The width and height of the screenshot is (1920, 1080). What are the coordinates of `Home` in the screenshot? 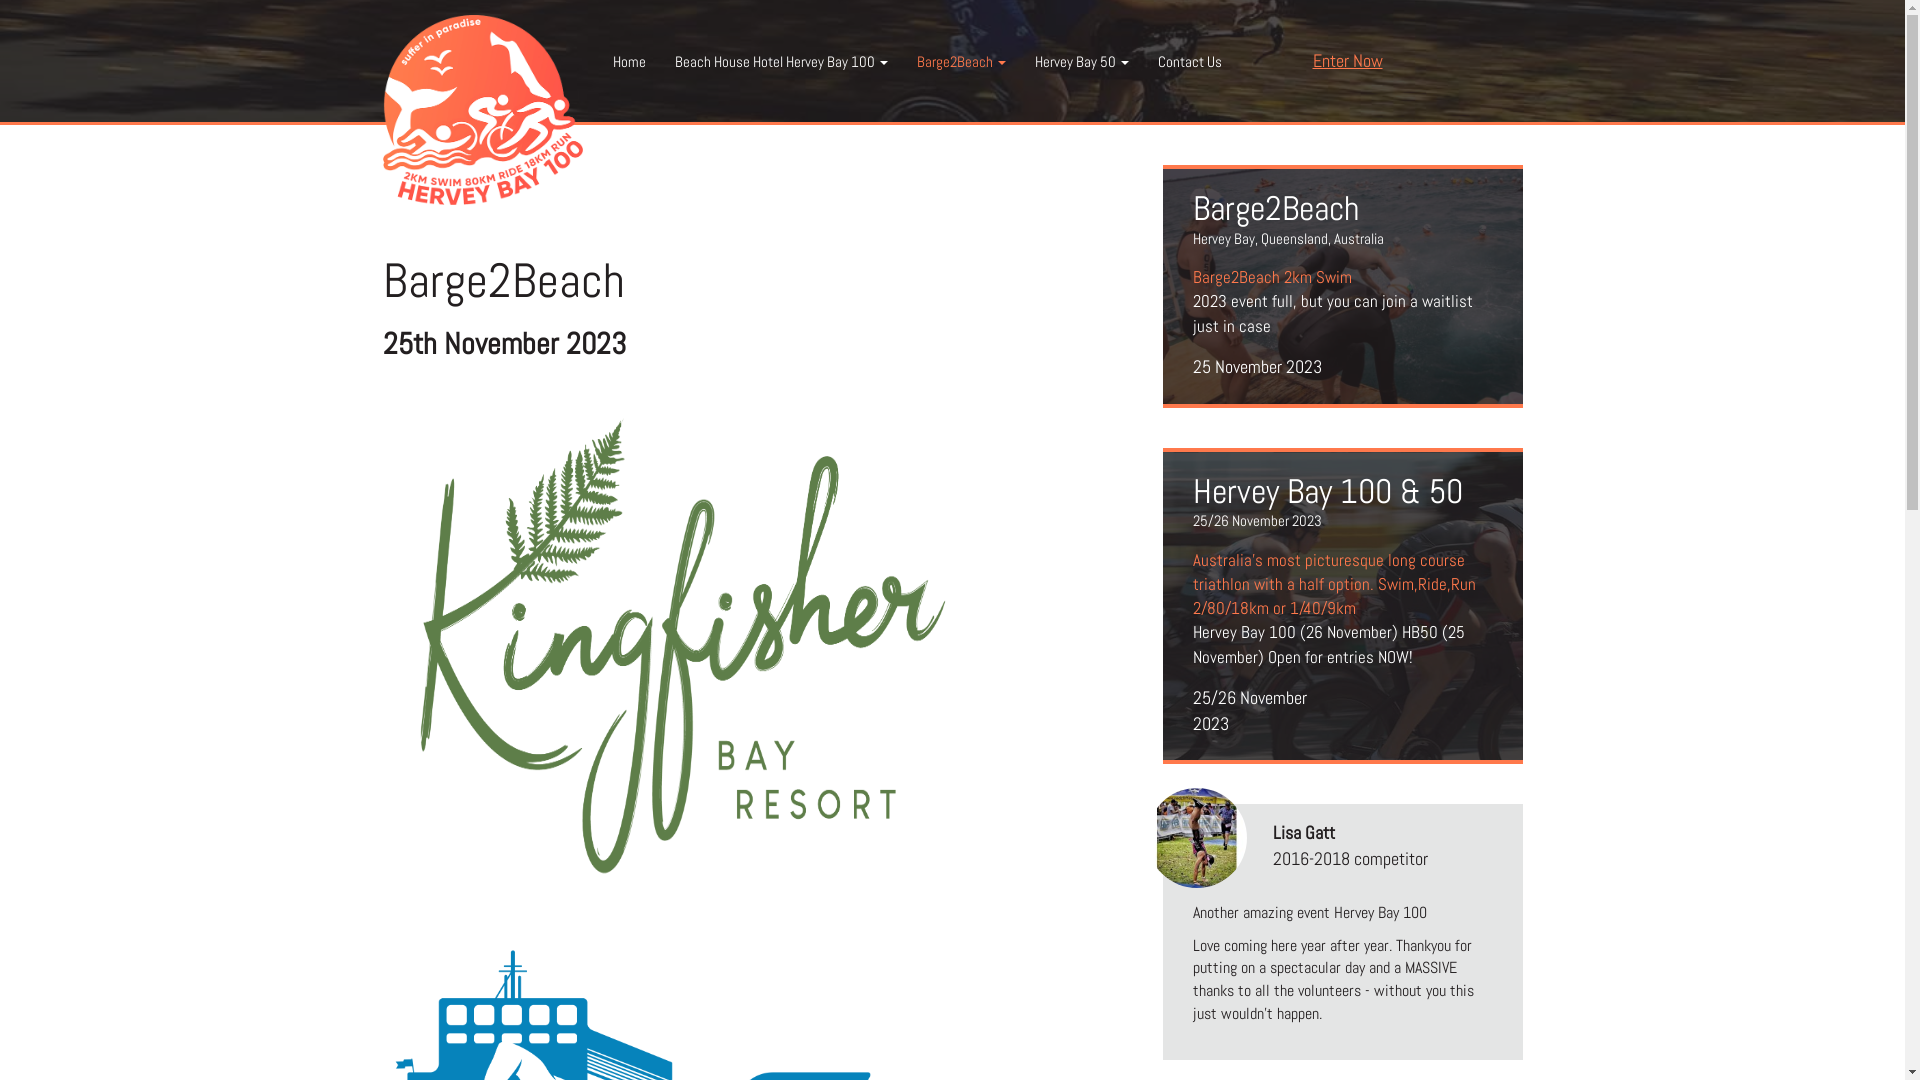 It's located at (629, 62).